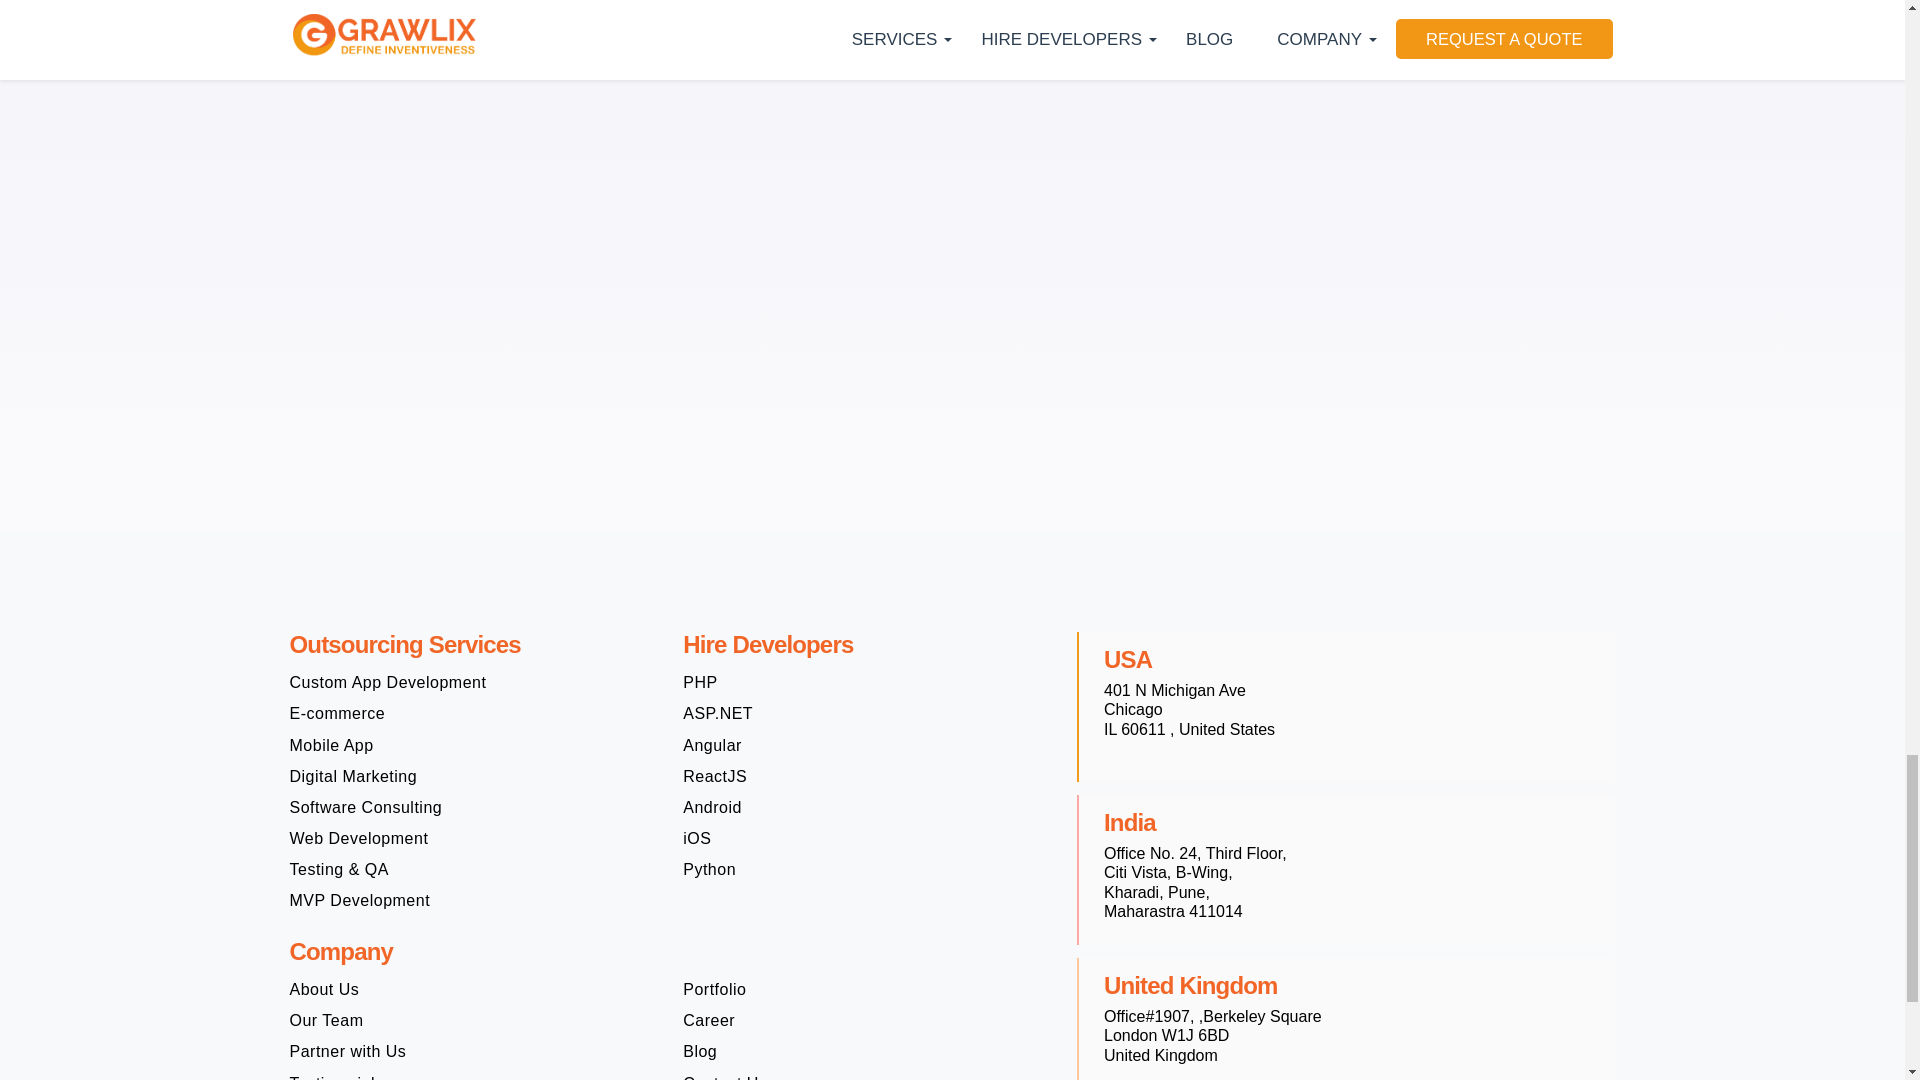  Describe the element at coordinates (696, 838) in the screenshot. I see `Hire iPhone Developer` at that location.